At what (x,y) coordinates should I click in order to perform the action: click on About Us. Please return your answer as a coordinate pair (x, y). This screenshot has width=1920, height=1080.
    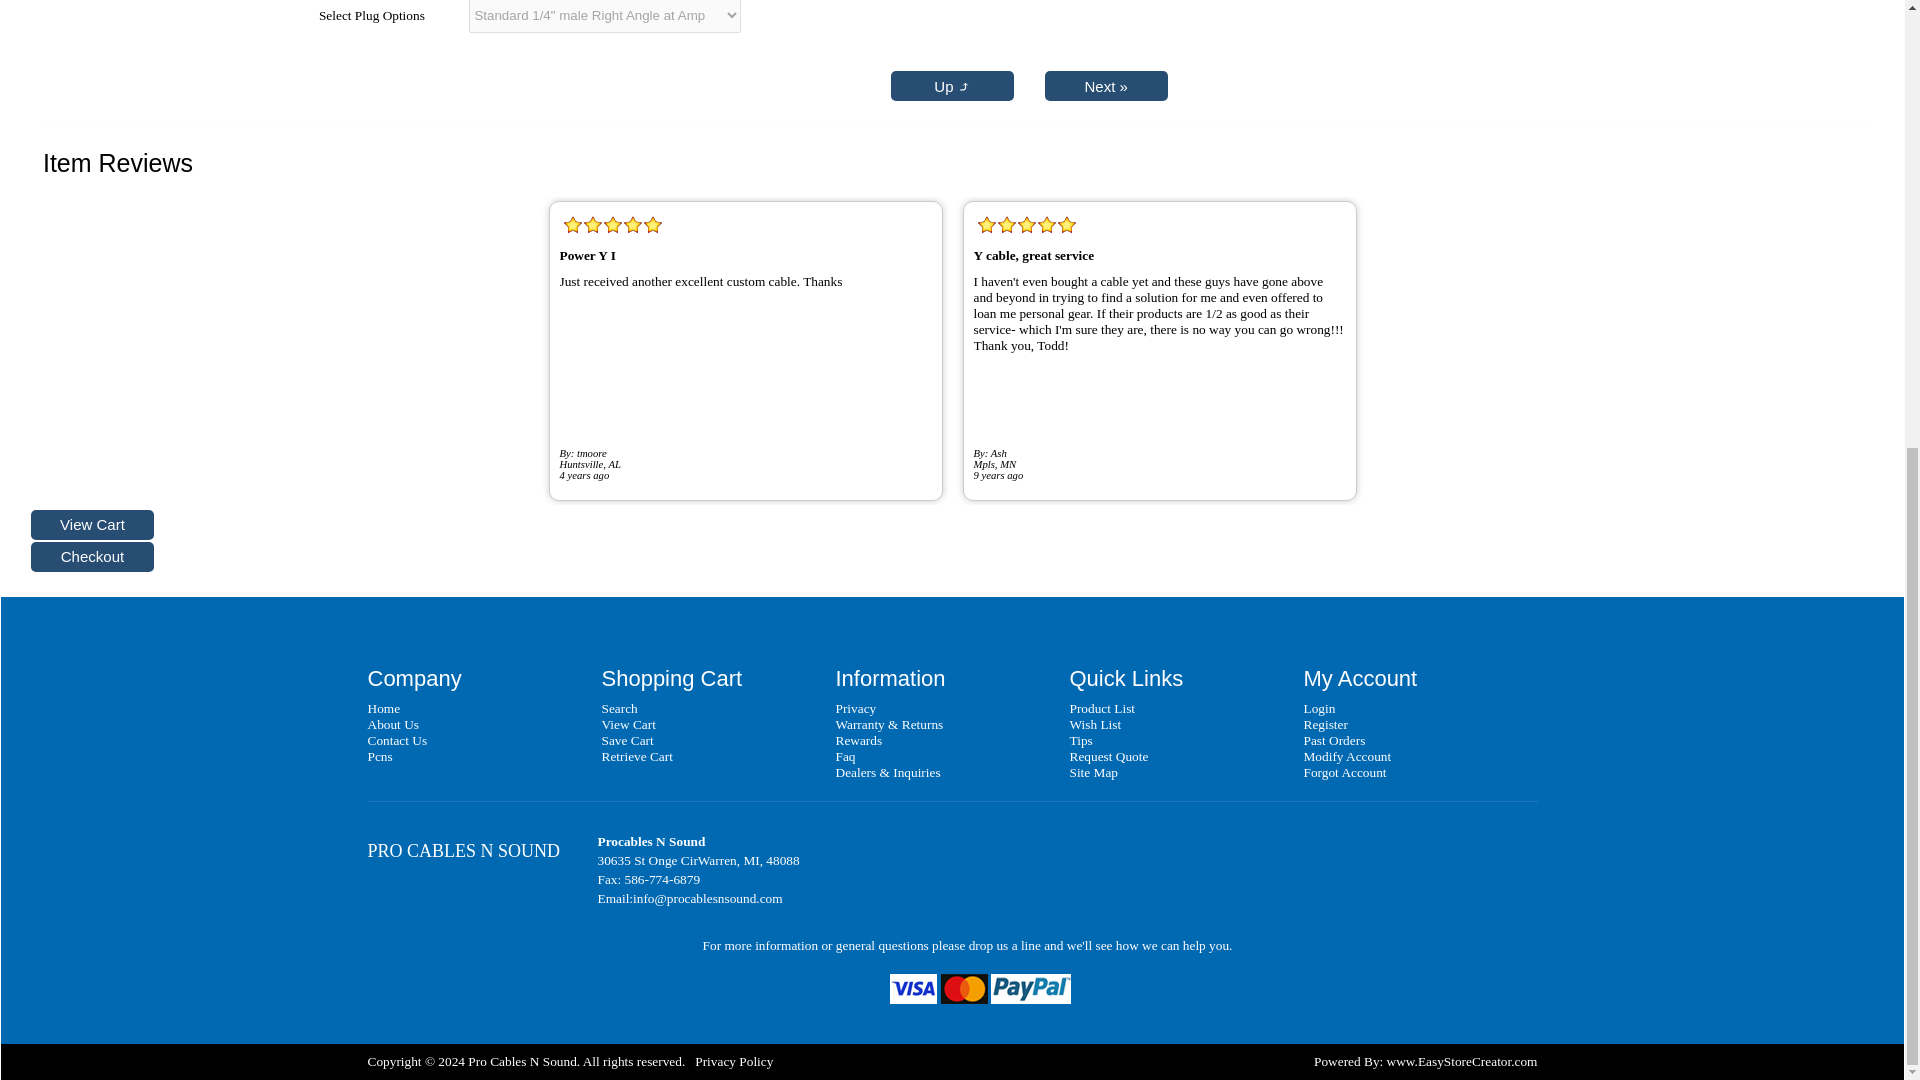
    Looking at the image, I should click on (393, 724).